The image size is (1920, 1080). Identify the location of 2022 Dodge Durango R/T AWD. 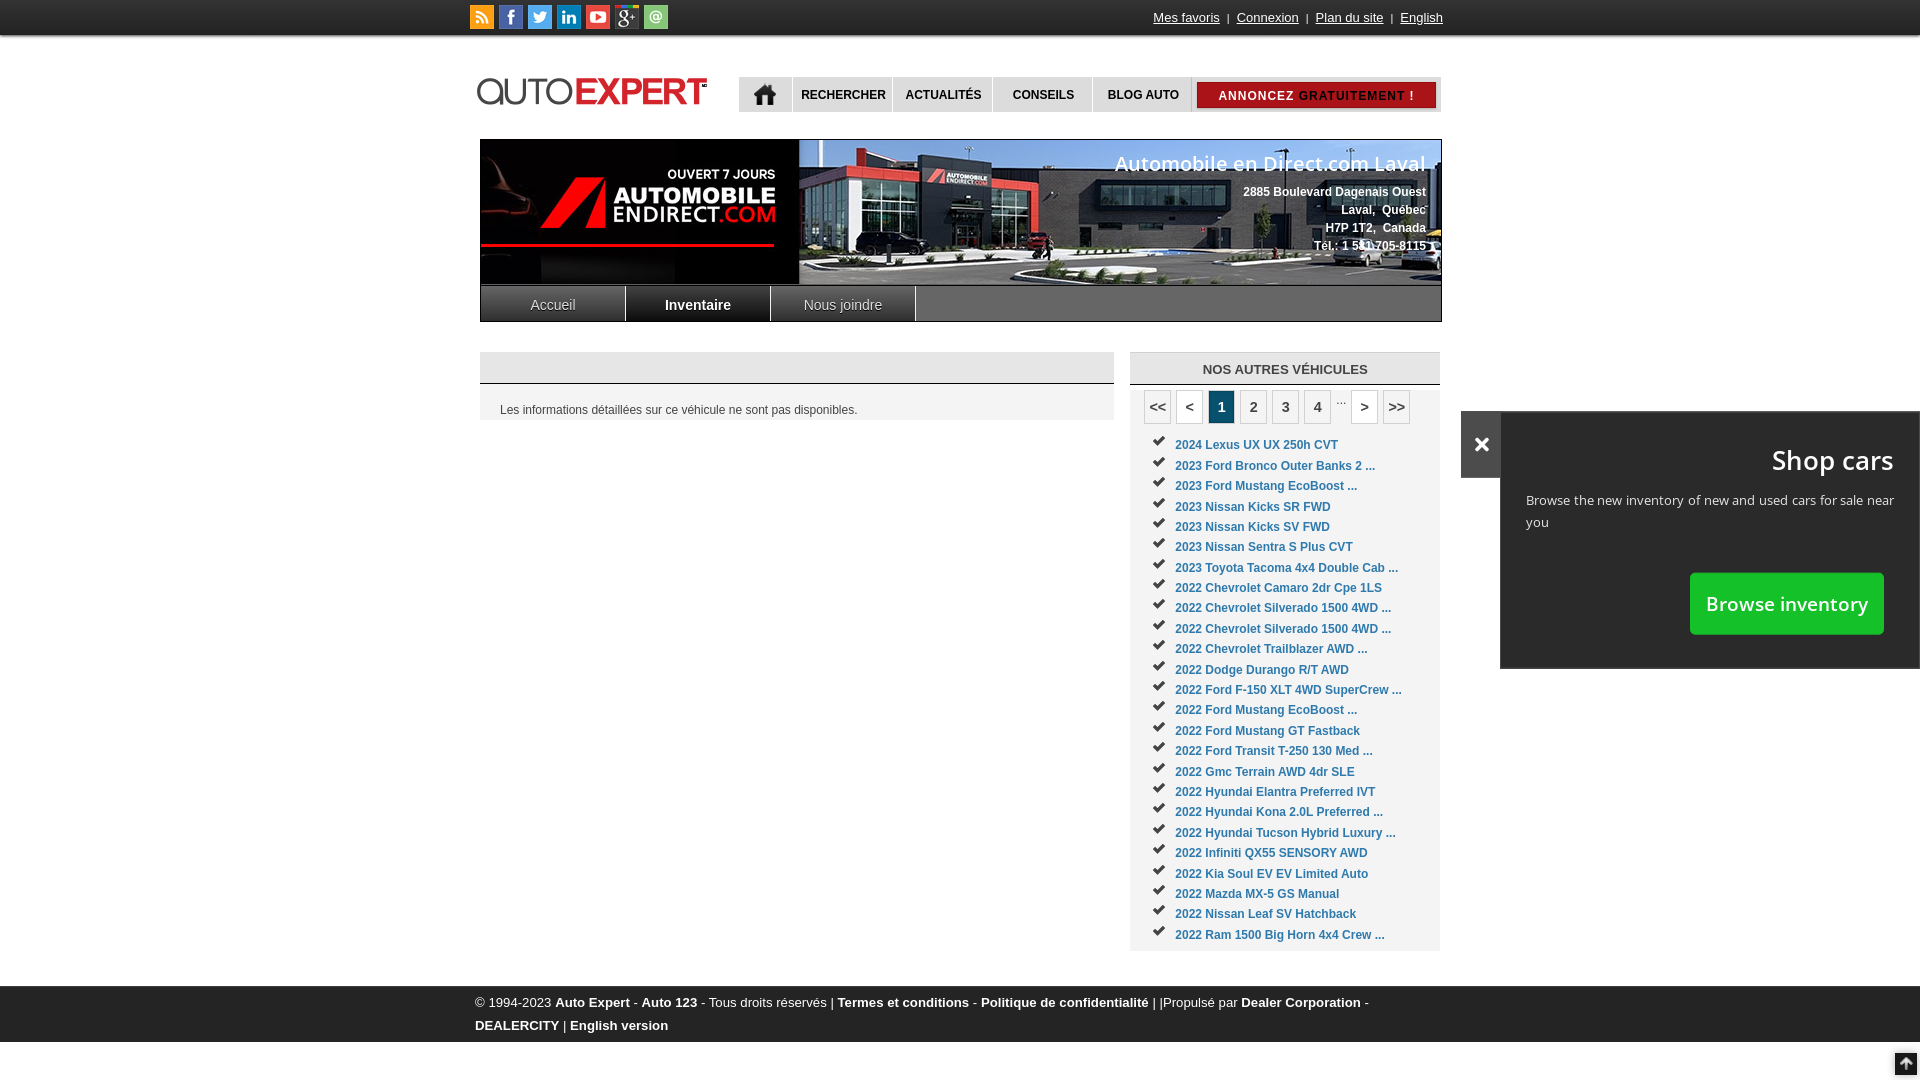
(1262, 670).